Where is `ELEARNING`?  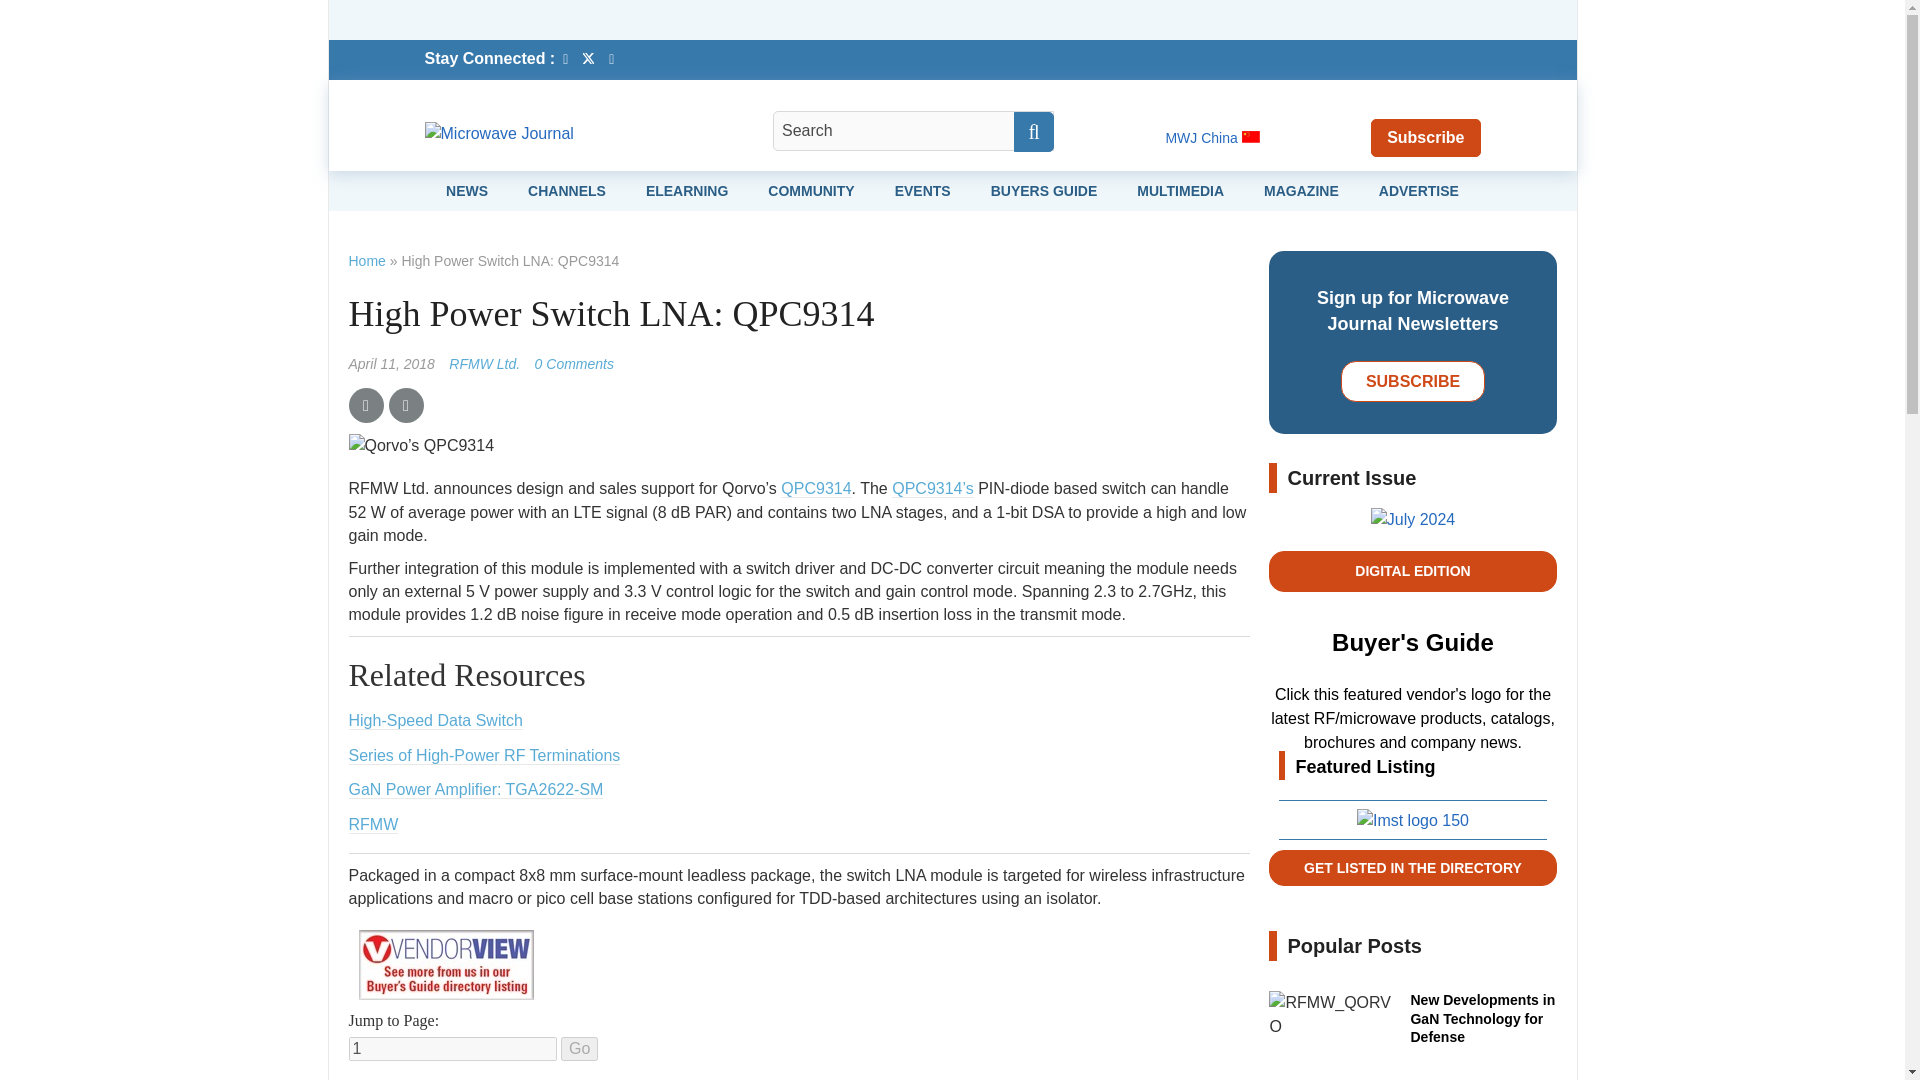 ELEARNING is located at coordinates (686, 190).